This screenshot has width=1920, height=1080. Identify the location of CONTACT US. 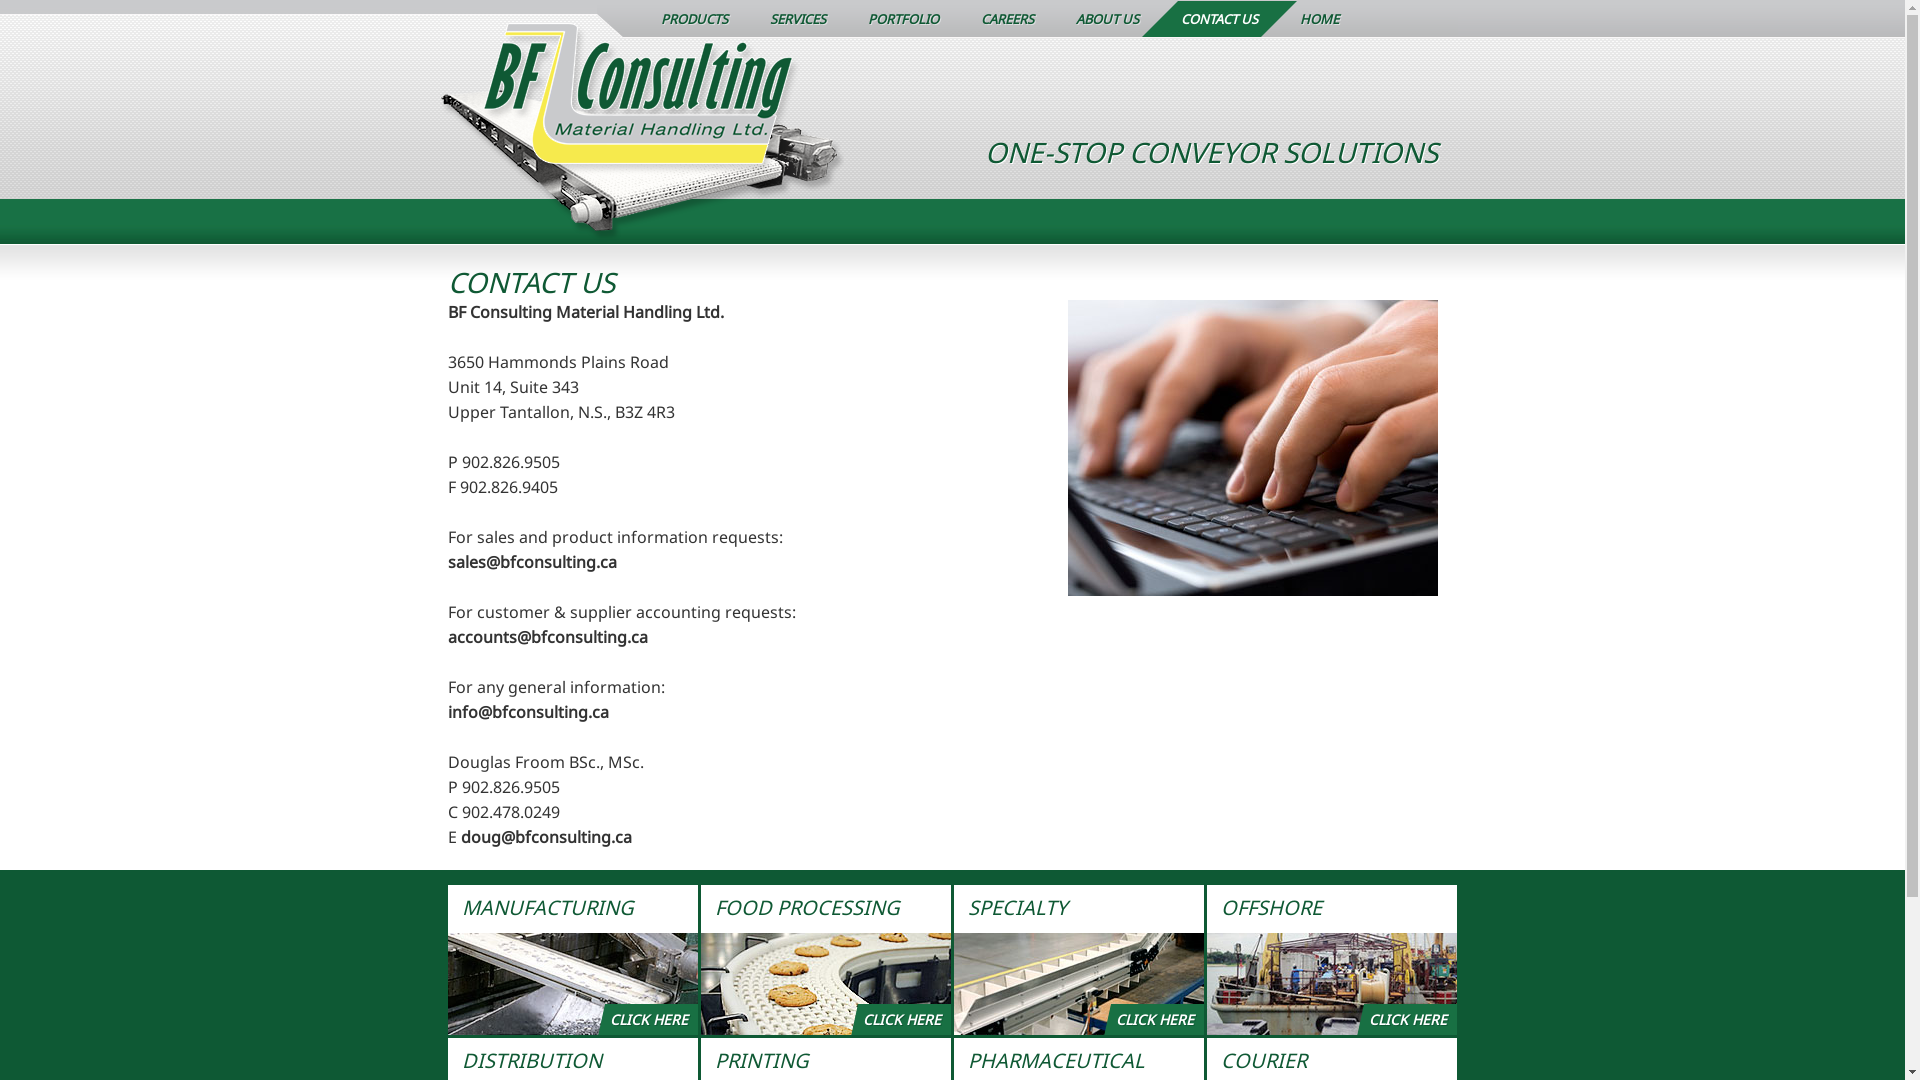
(1220, 19).